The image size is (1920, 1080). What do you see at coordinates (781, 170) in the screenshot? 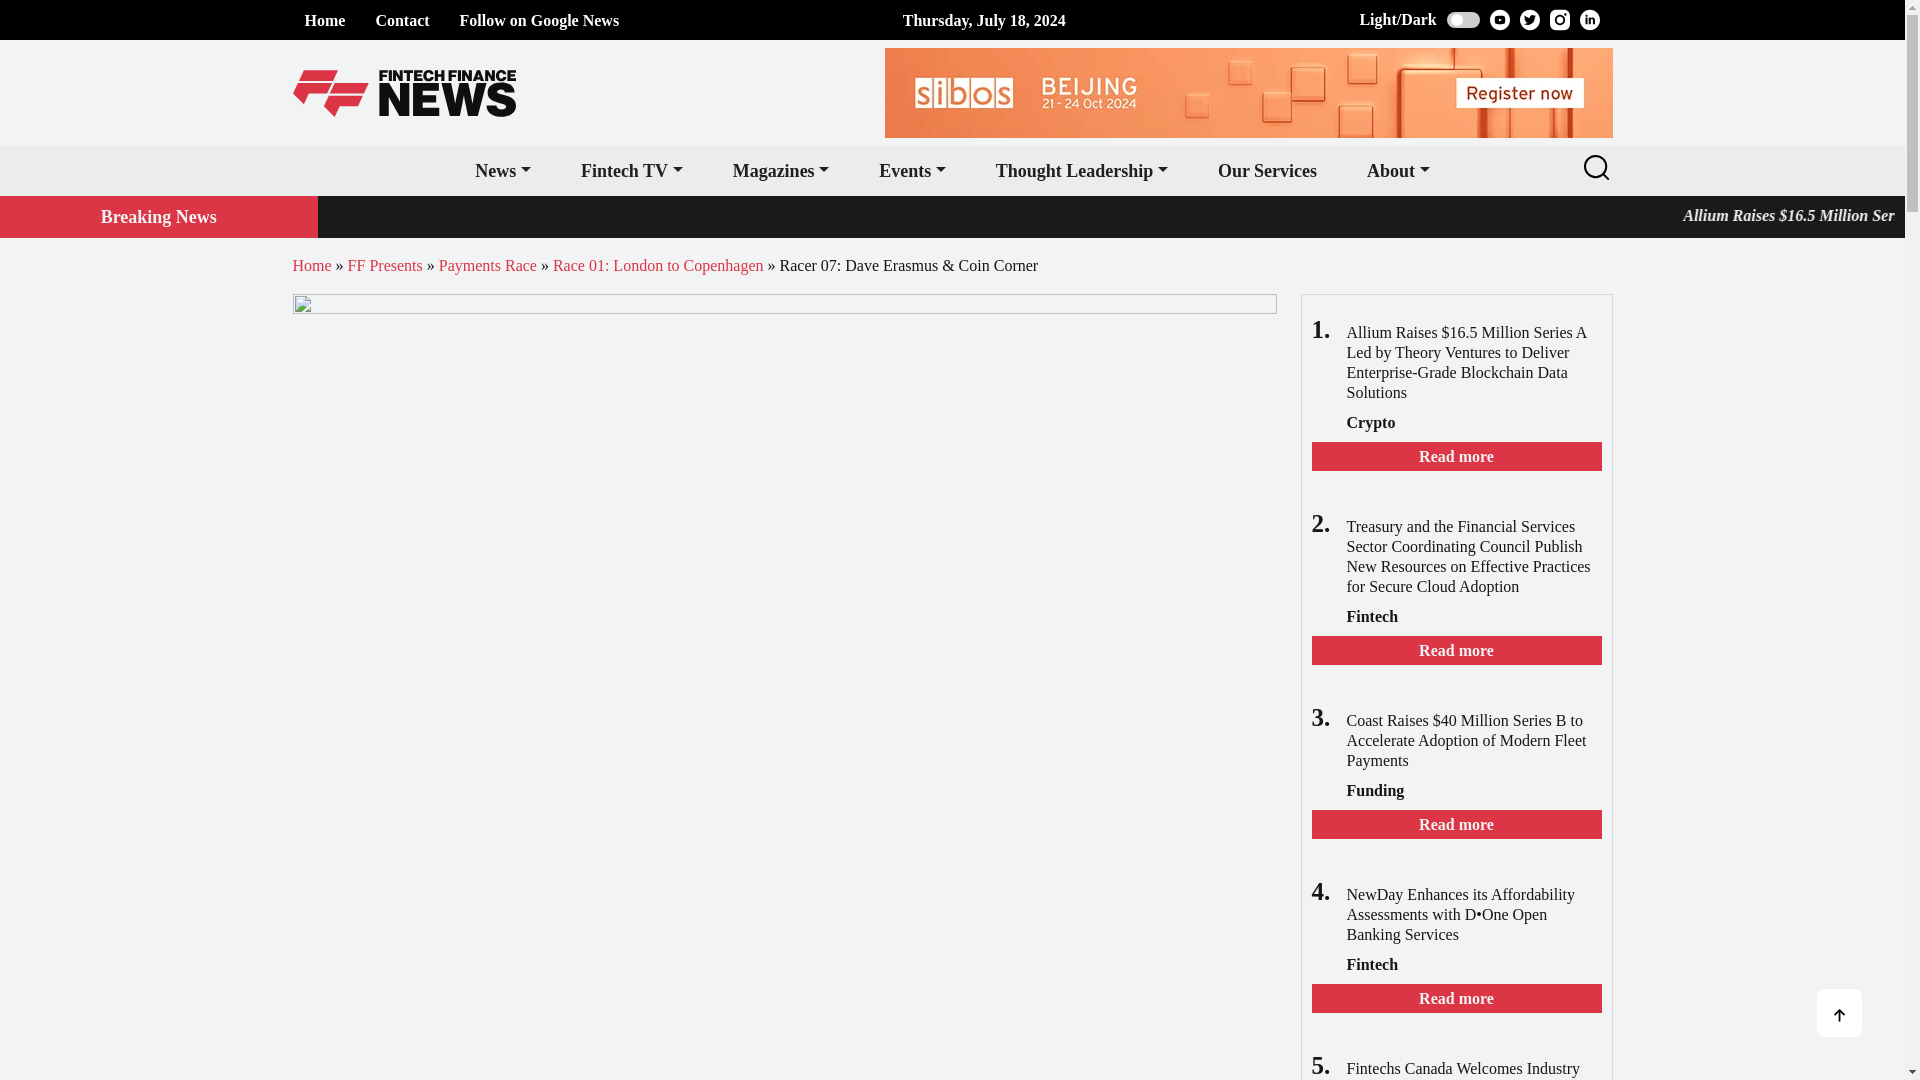
I see `Magazines` at bounding box center [781, 170].